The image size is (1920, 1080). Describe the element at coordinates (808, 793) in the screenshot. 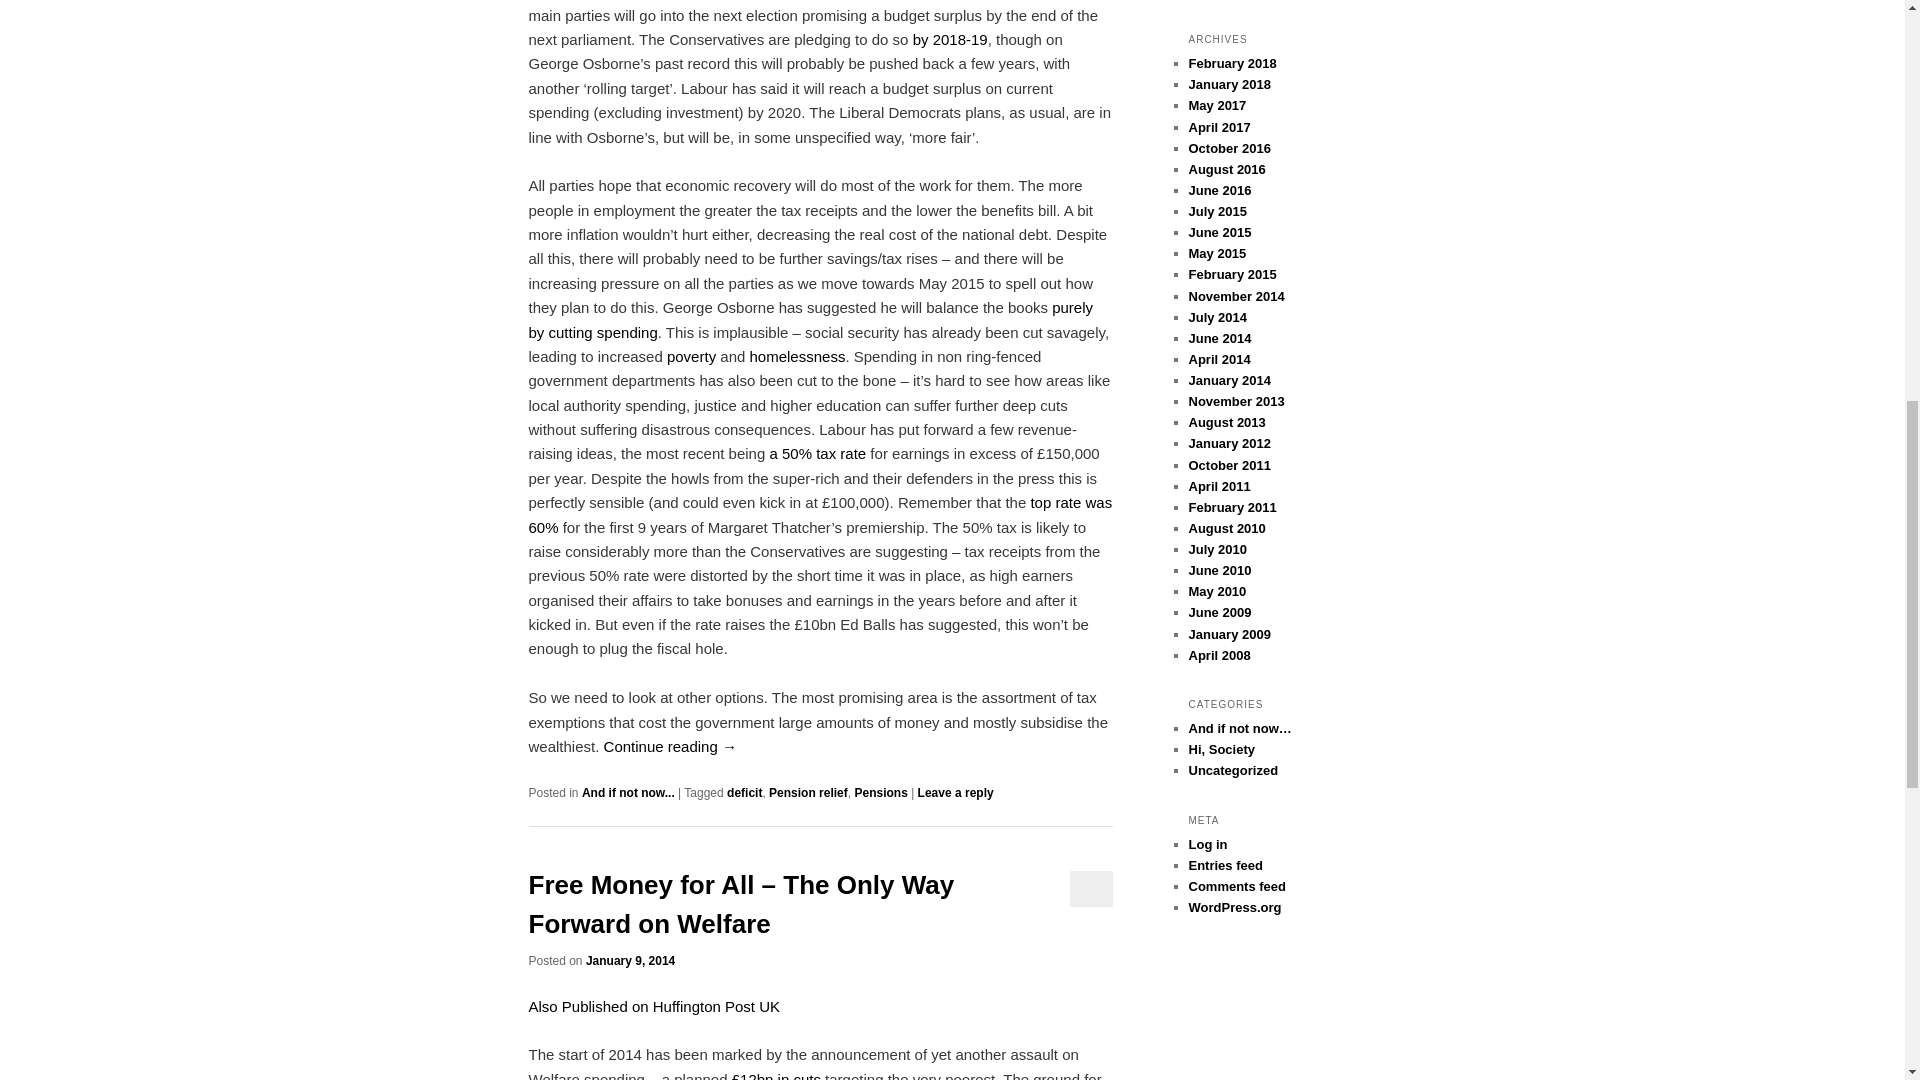

I see `Pension relief` at that location.